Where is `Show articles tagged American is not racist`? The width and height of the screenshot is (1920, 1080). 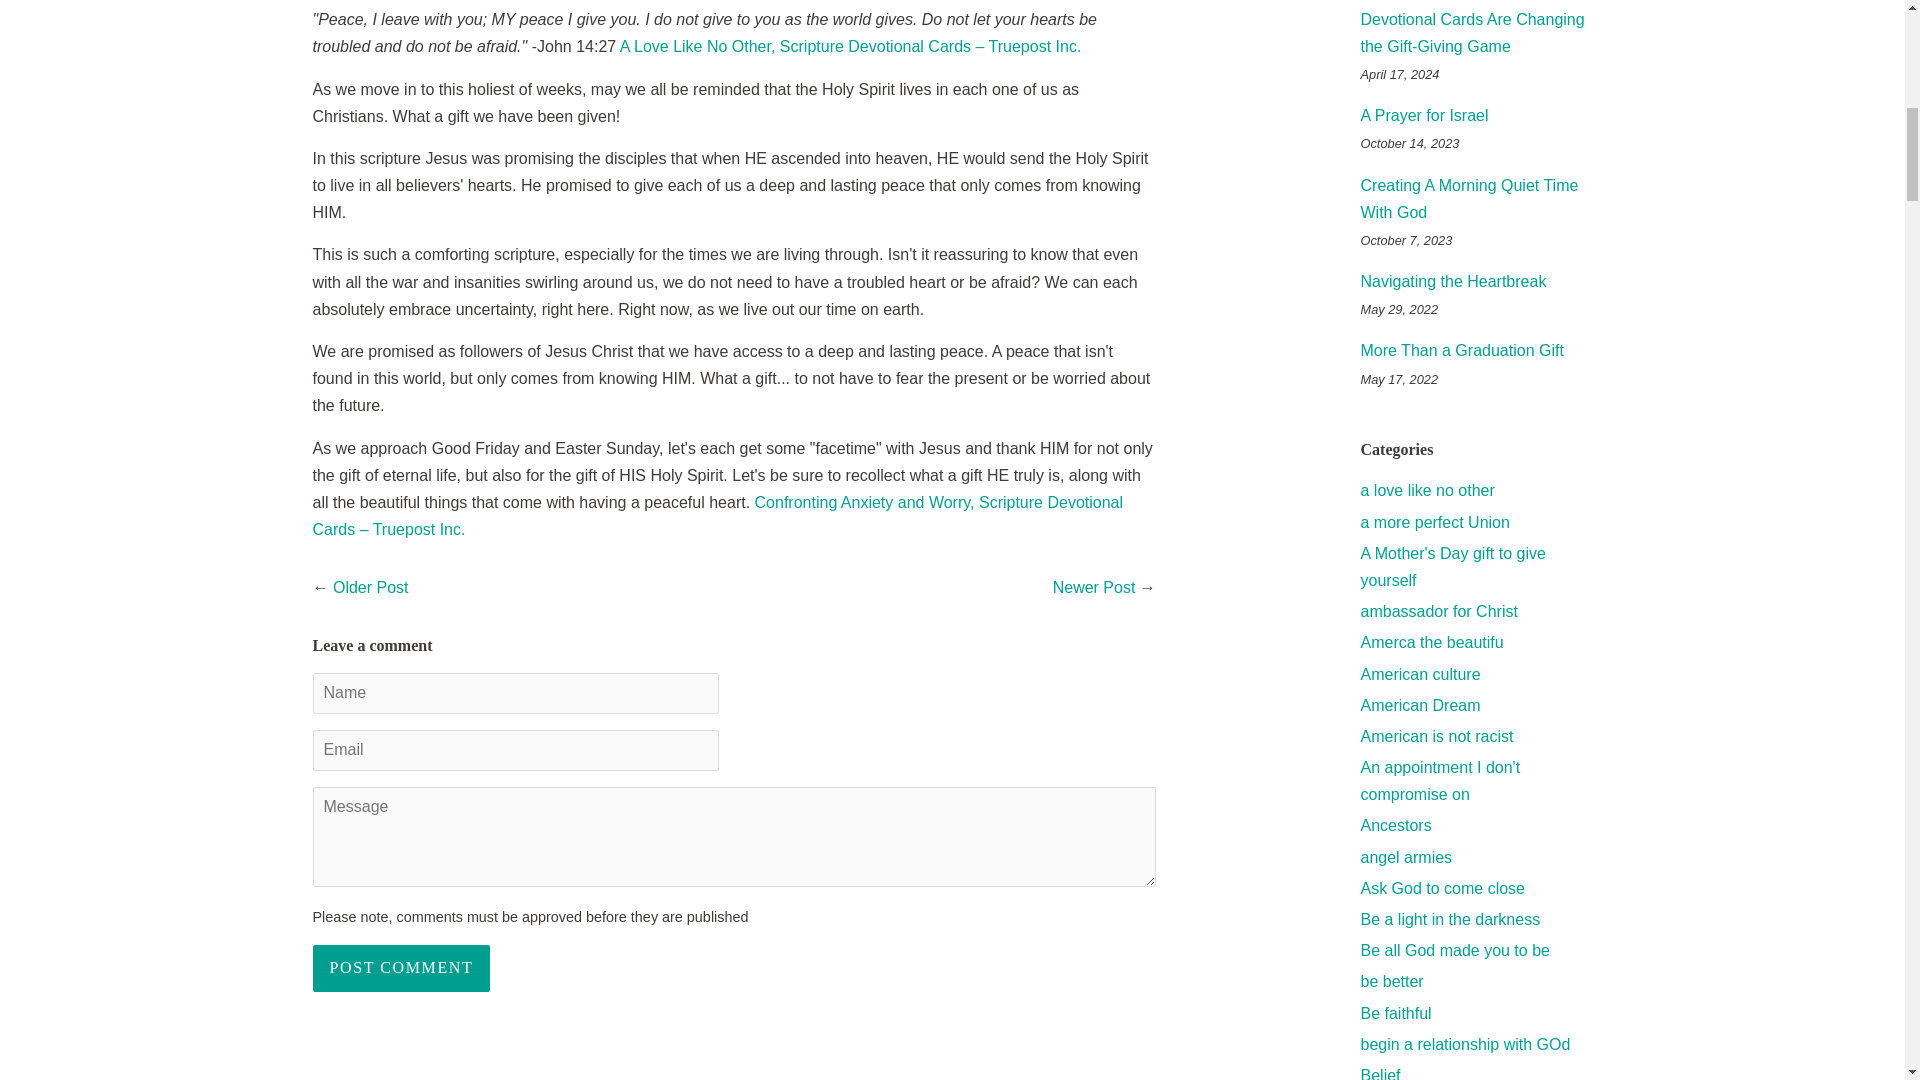
Show articles tagged American is not racist is located at coordinates (1436, 736).